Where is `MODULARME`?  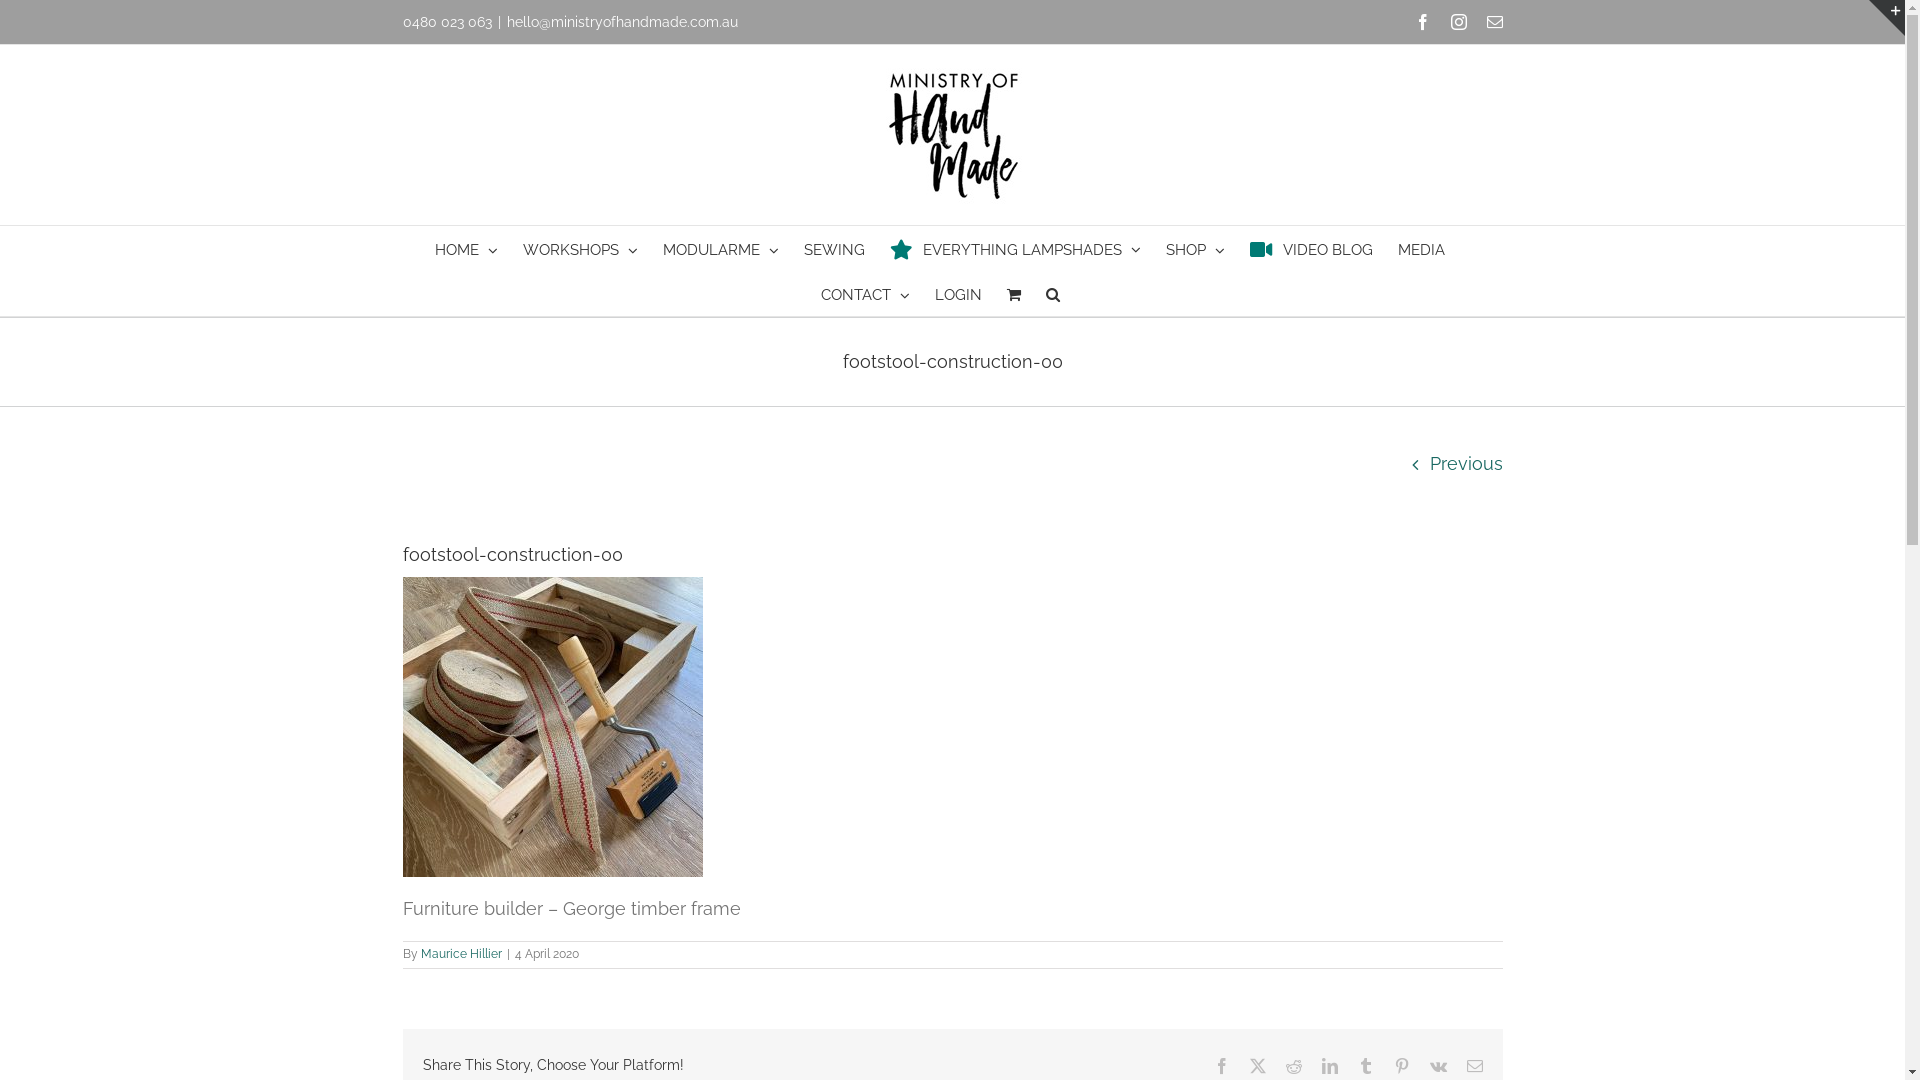
MODULARME is located at coordinates (721, 248).